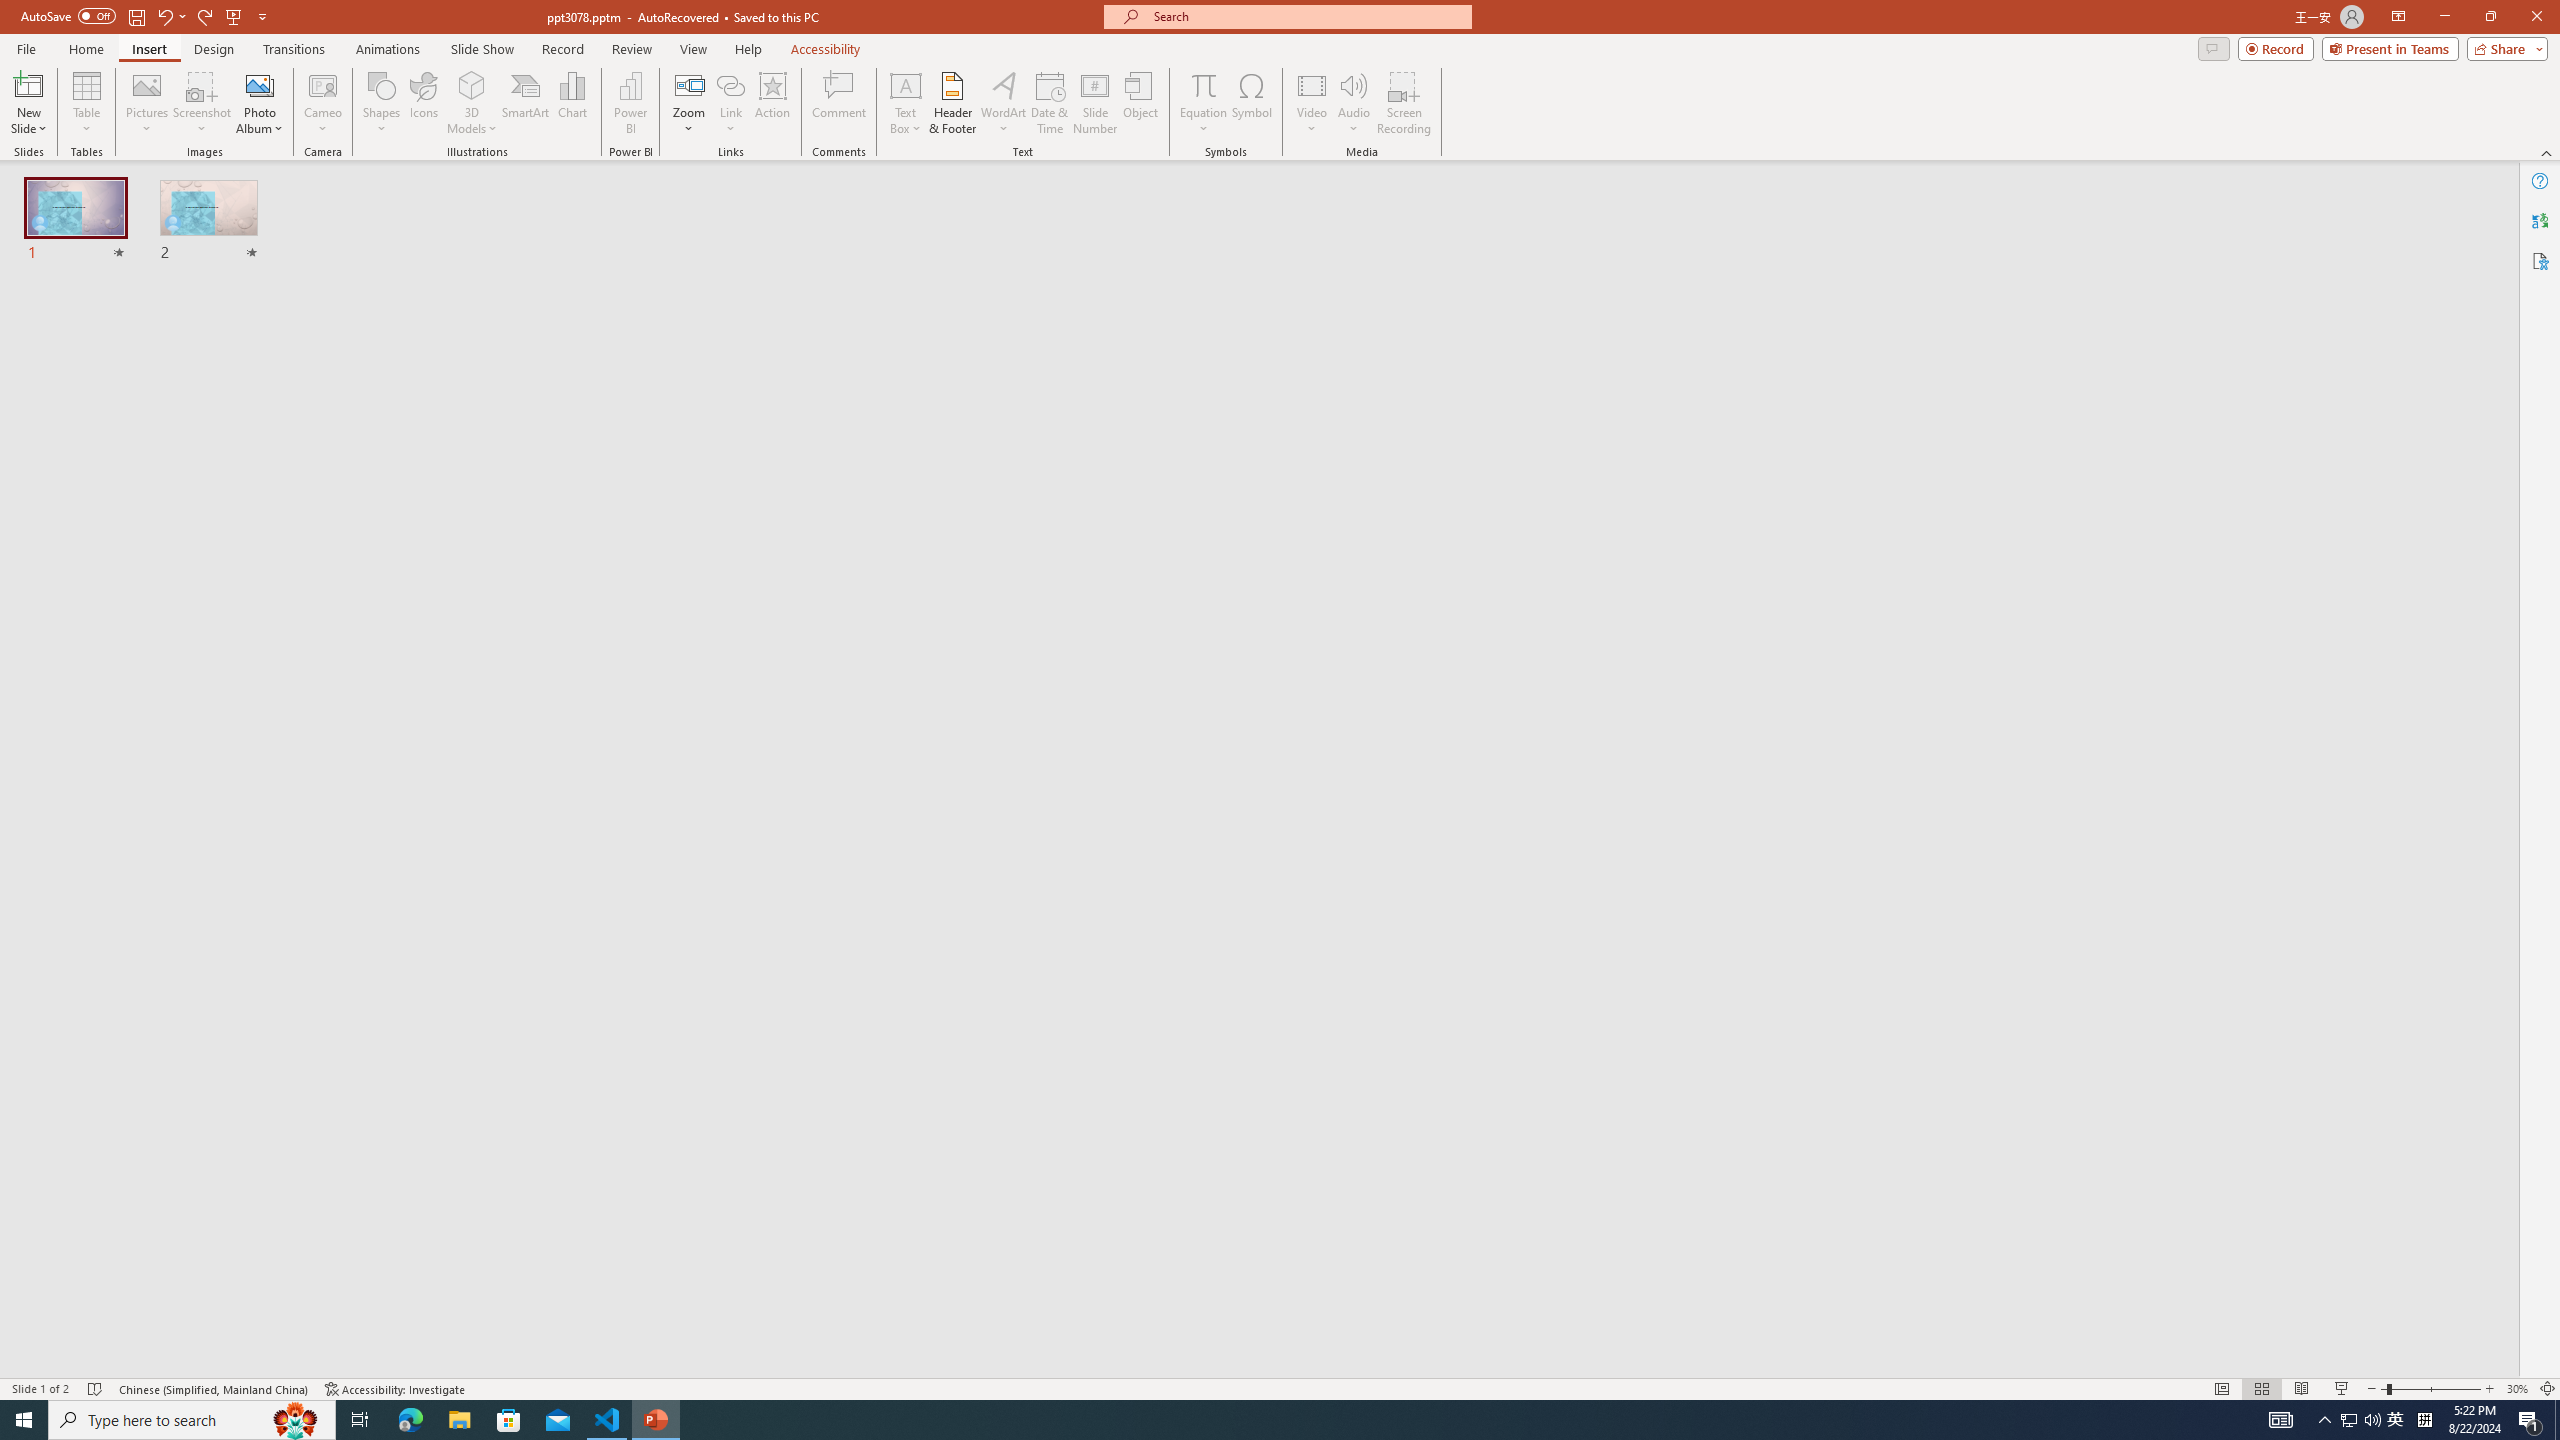 The width and height of the screenshot is (2560, 1440). What do you see at coordinates (772, 103) in the screenshot?
I see `Action` at bounding box center [772, 103].